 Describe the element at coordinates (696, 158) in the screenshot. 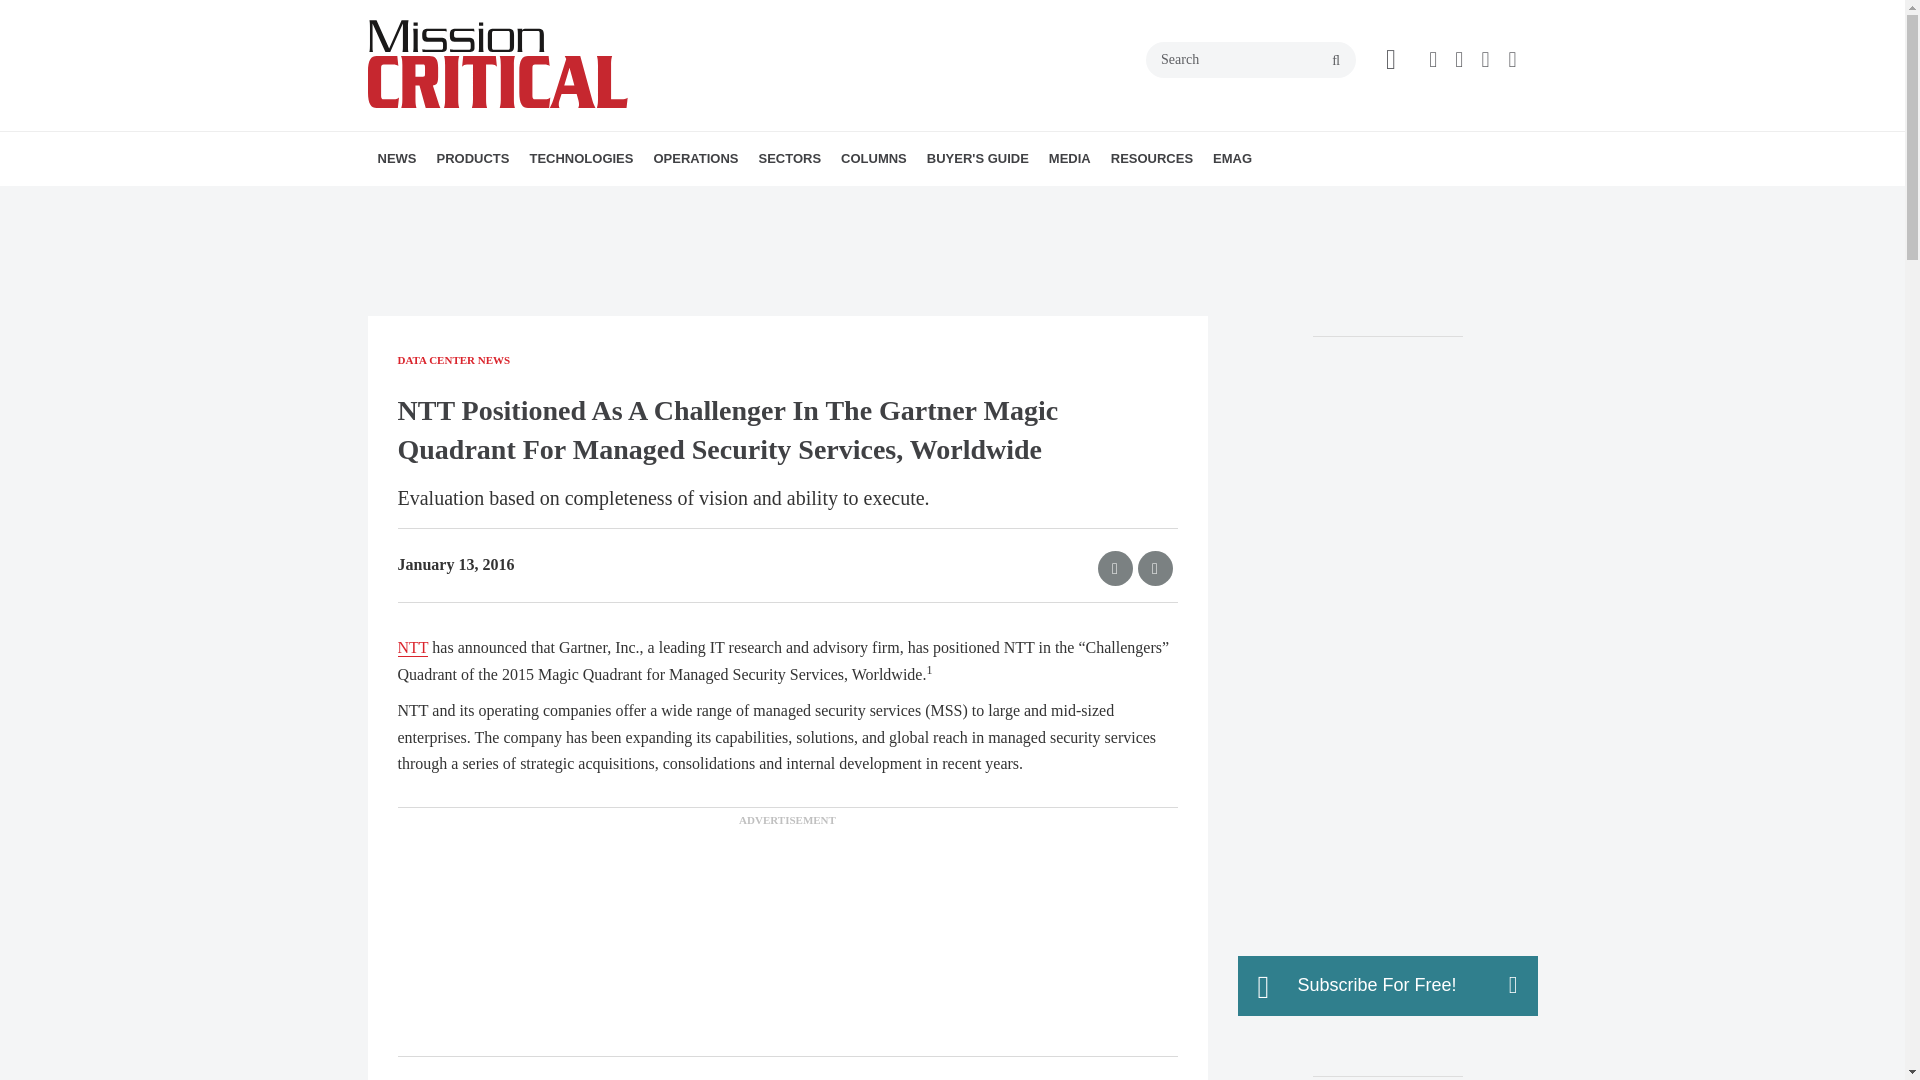

I see `OPERATIONS` at that location.